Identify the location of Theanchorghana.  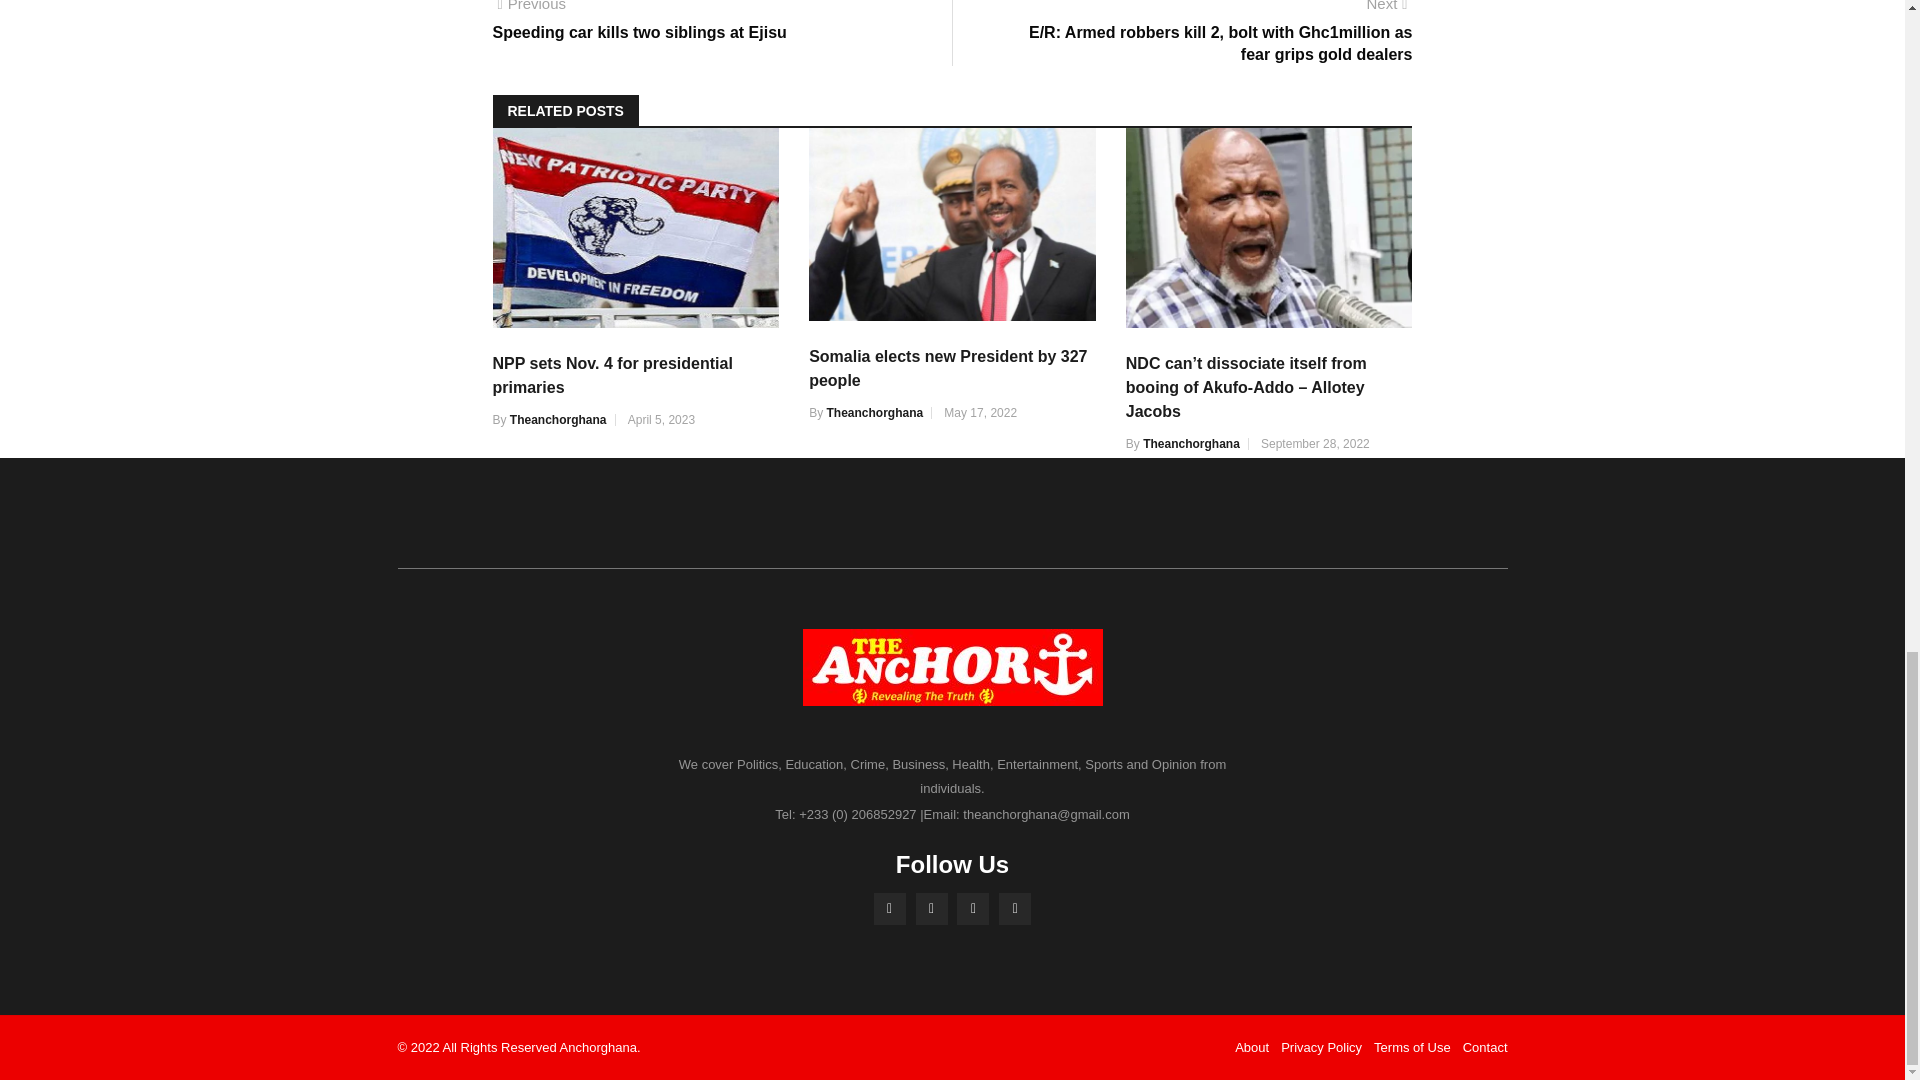
(1191, 444).